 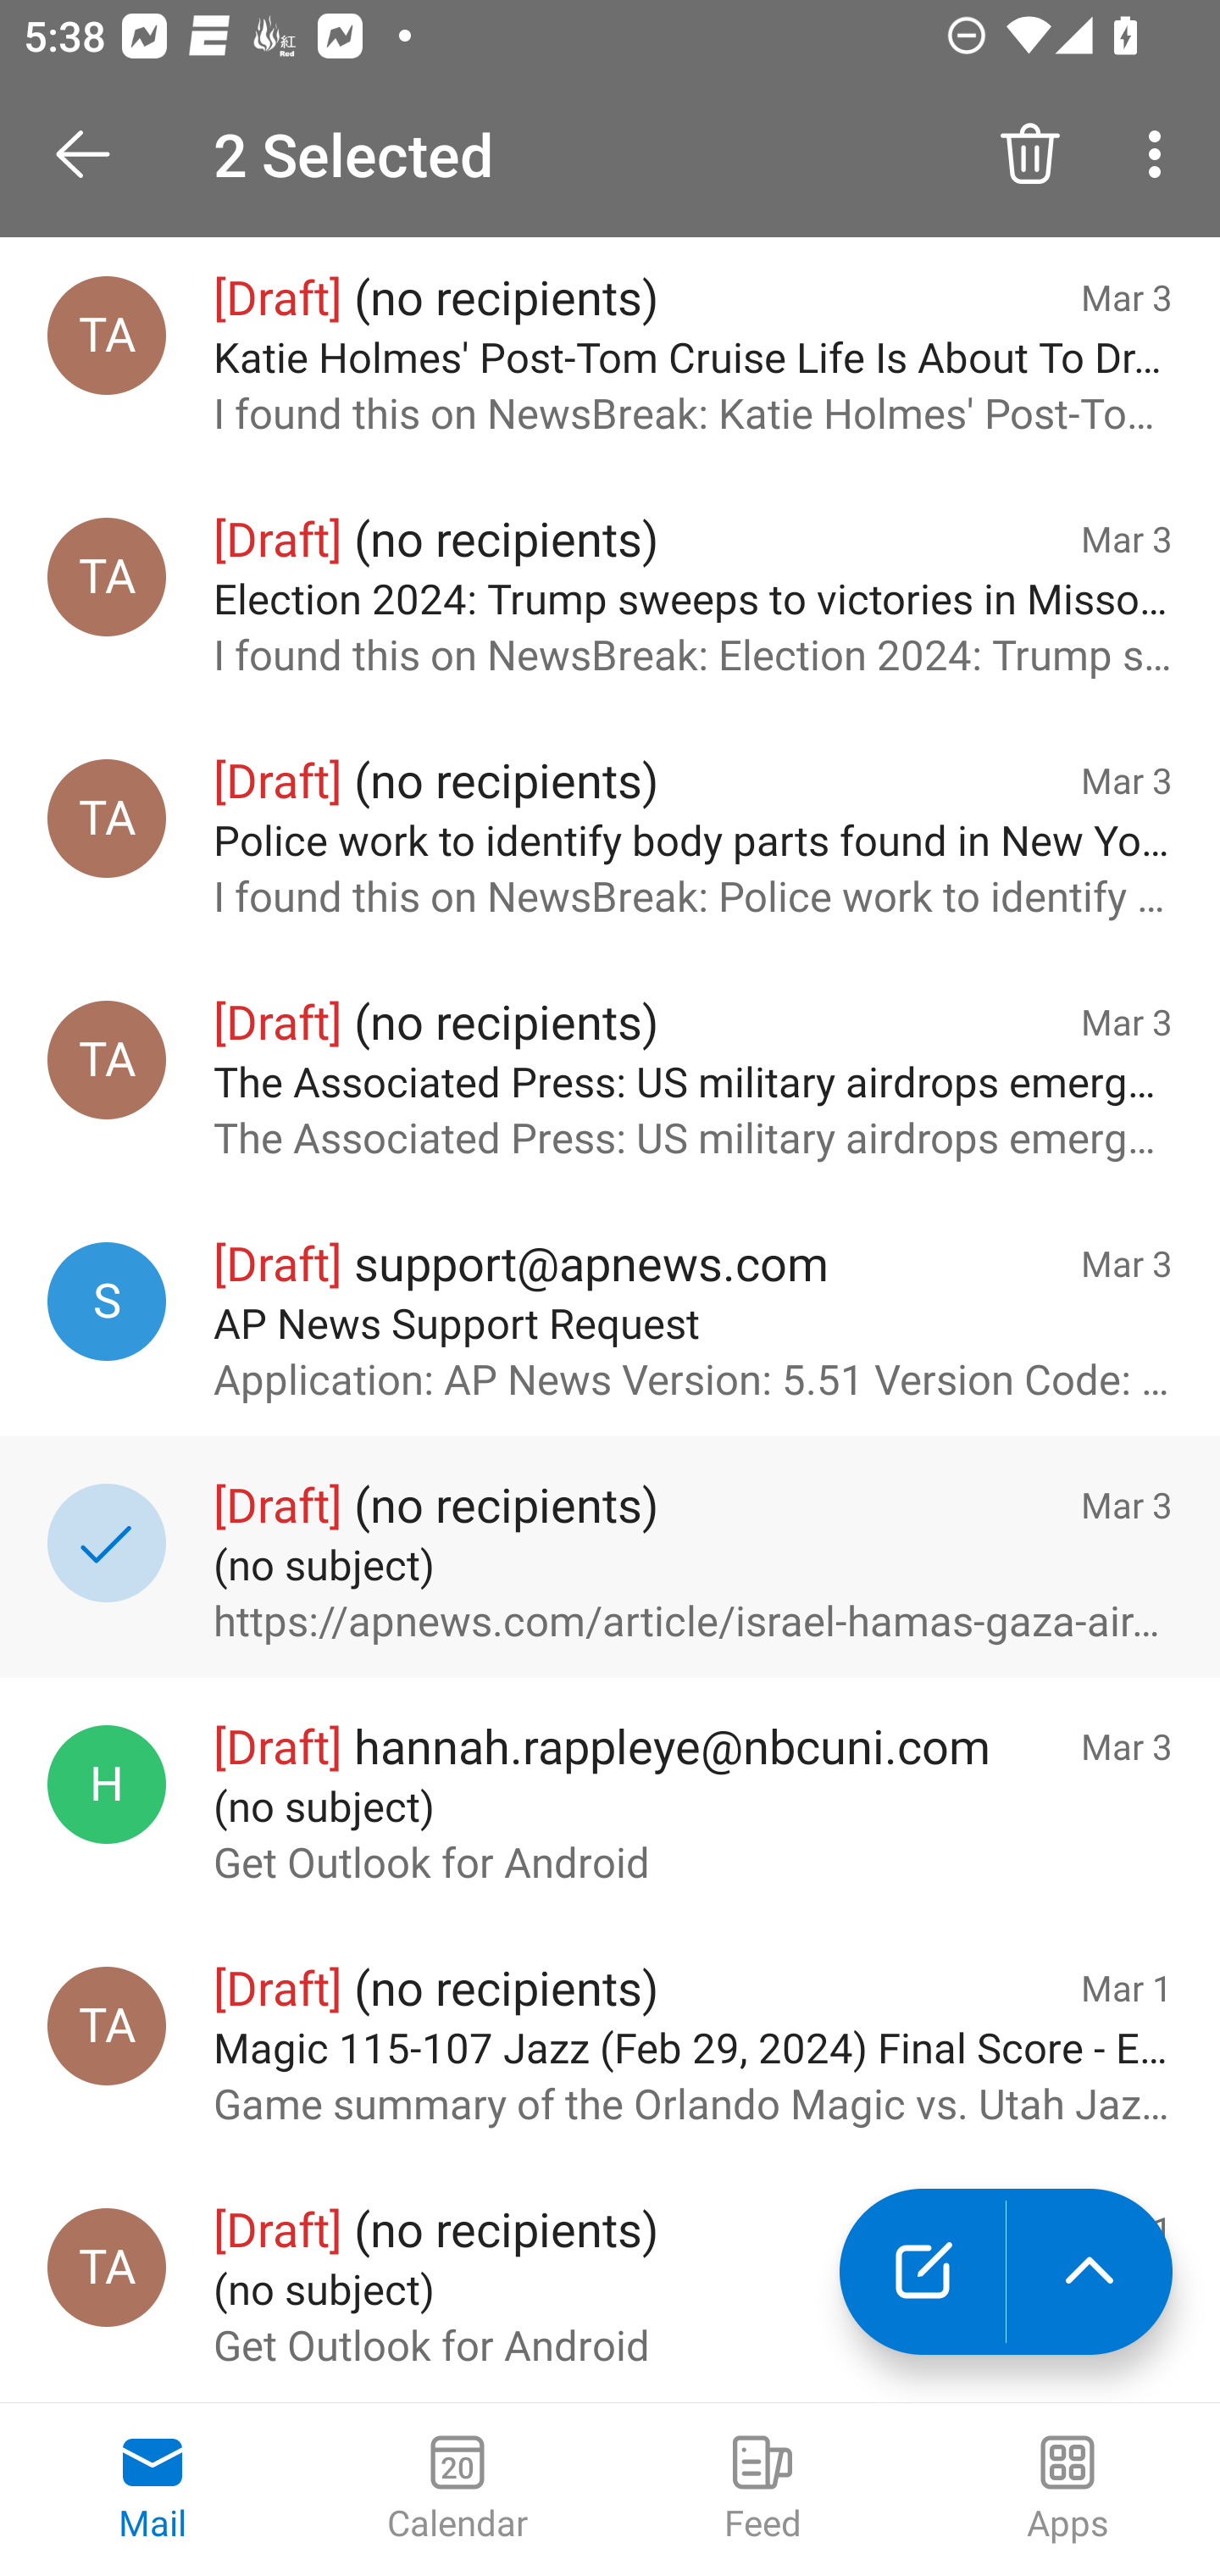 I want to click on support@apnews.com, so click(x=107, y=1301).